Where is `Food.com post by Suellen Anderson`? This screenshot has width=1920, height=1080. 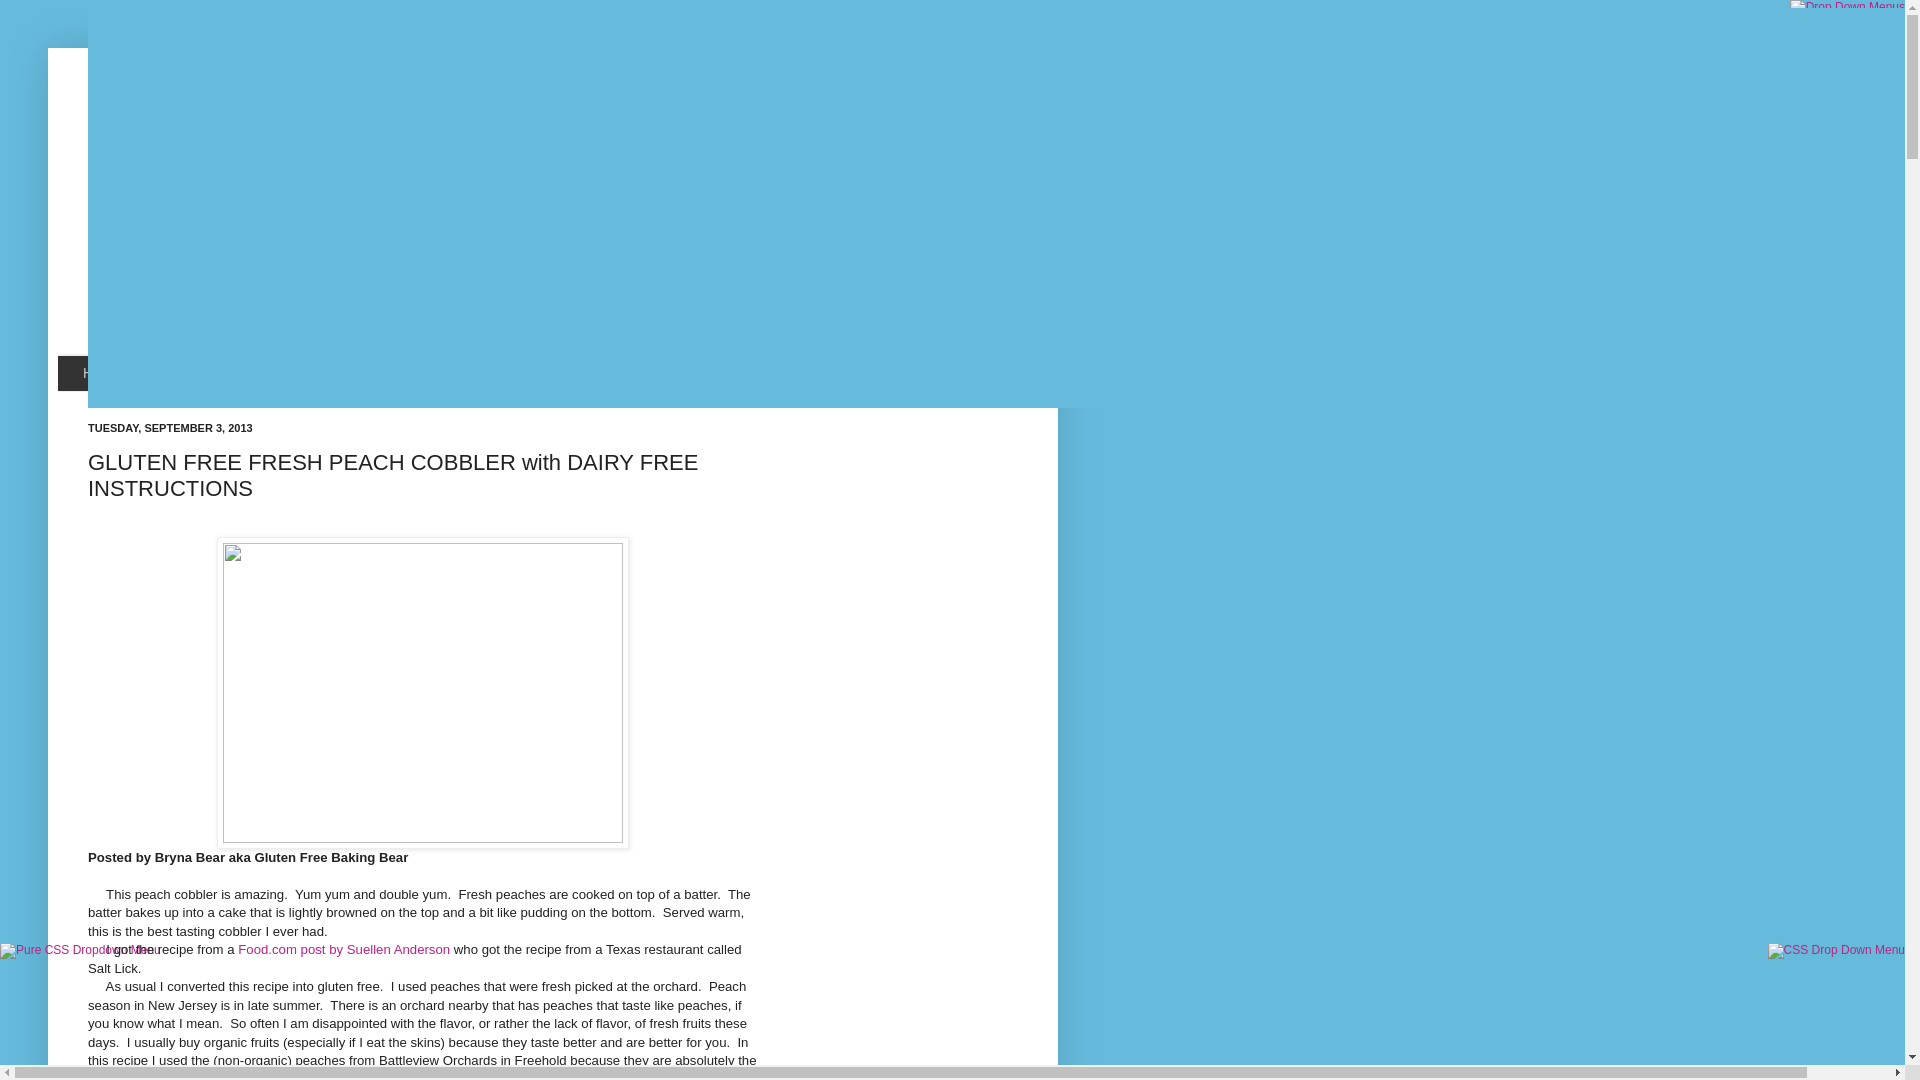 Food.com post by Suellen Anderson is located at coordinates (344, 948).